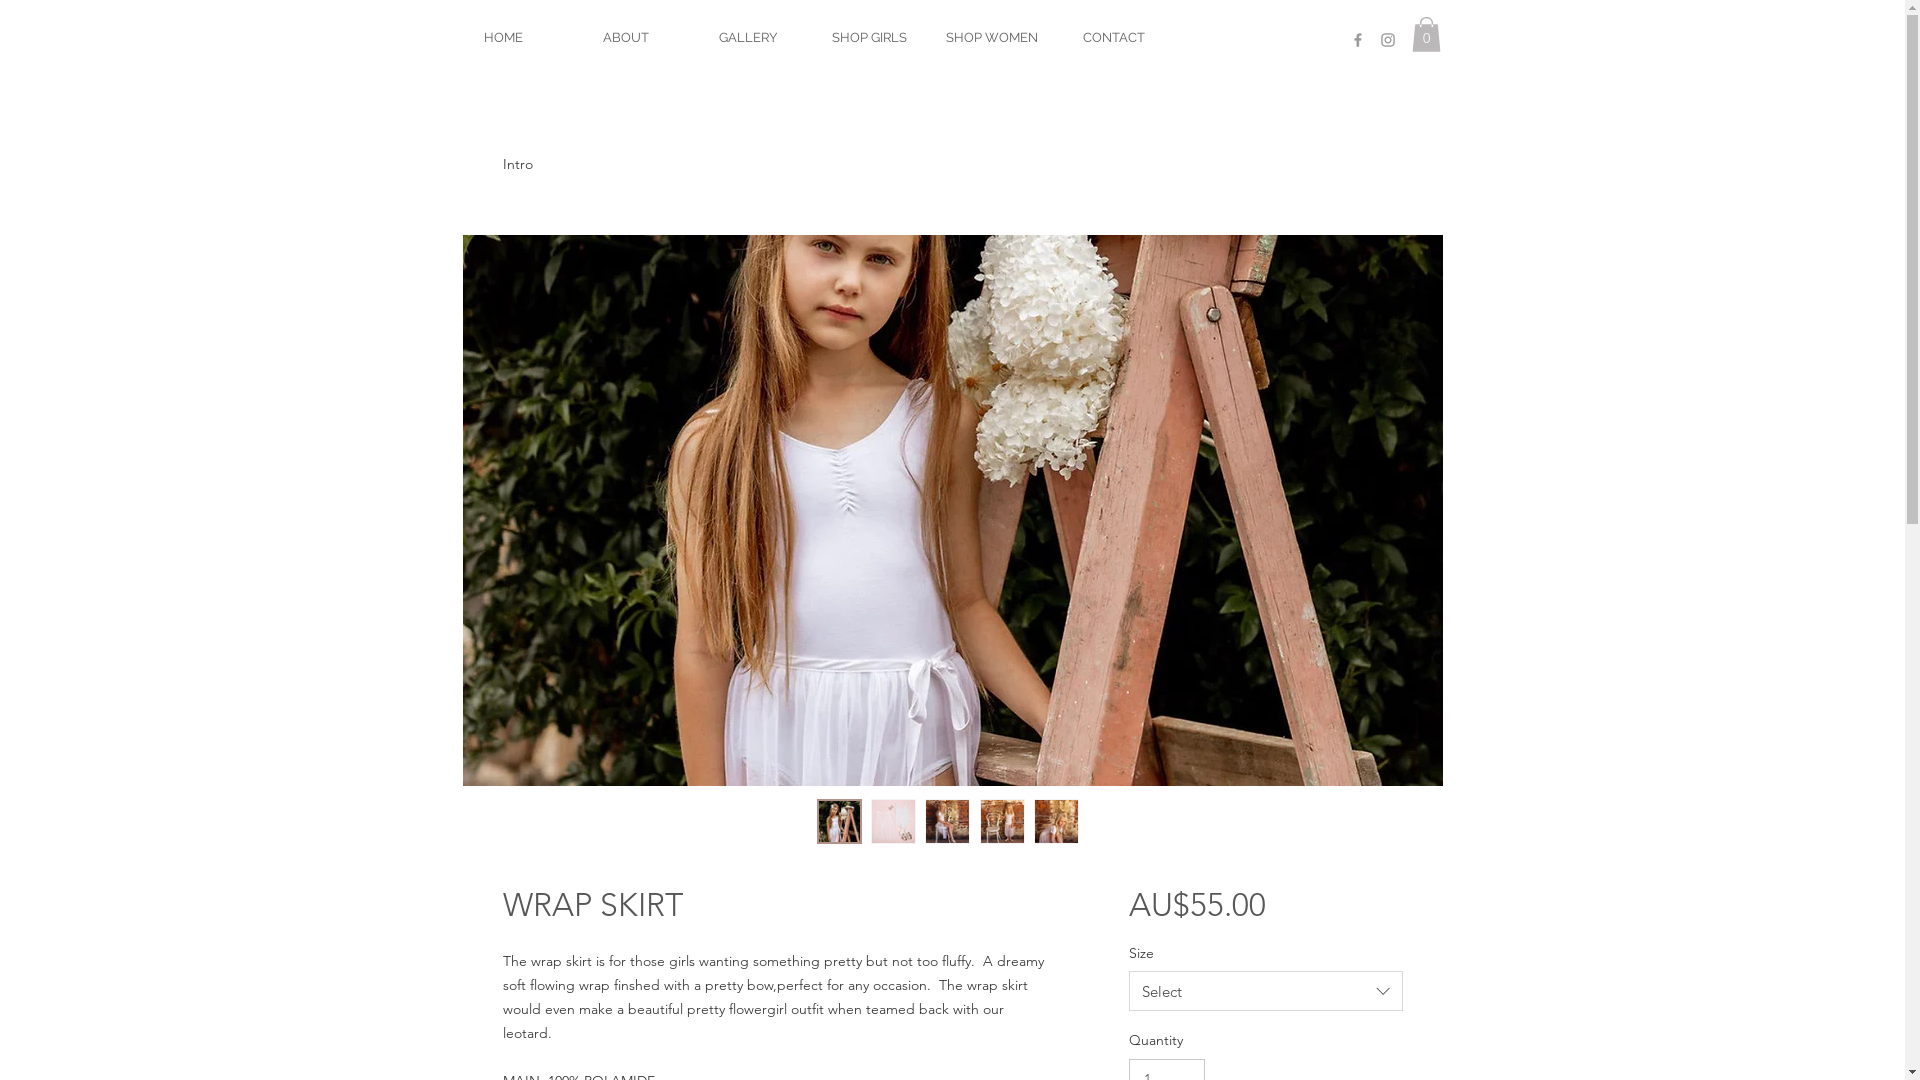 The height and width of the screenshot is (1080, 1920). What do you see at coordinates (1113, 38) in the screenshot?
I see `CONTACT` at bounding box center [1113, 38].